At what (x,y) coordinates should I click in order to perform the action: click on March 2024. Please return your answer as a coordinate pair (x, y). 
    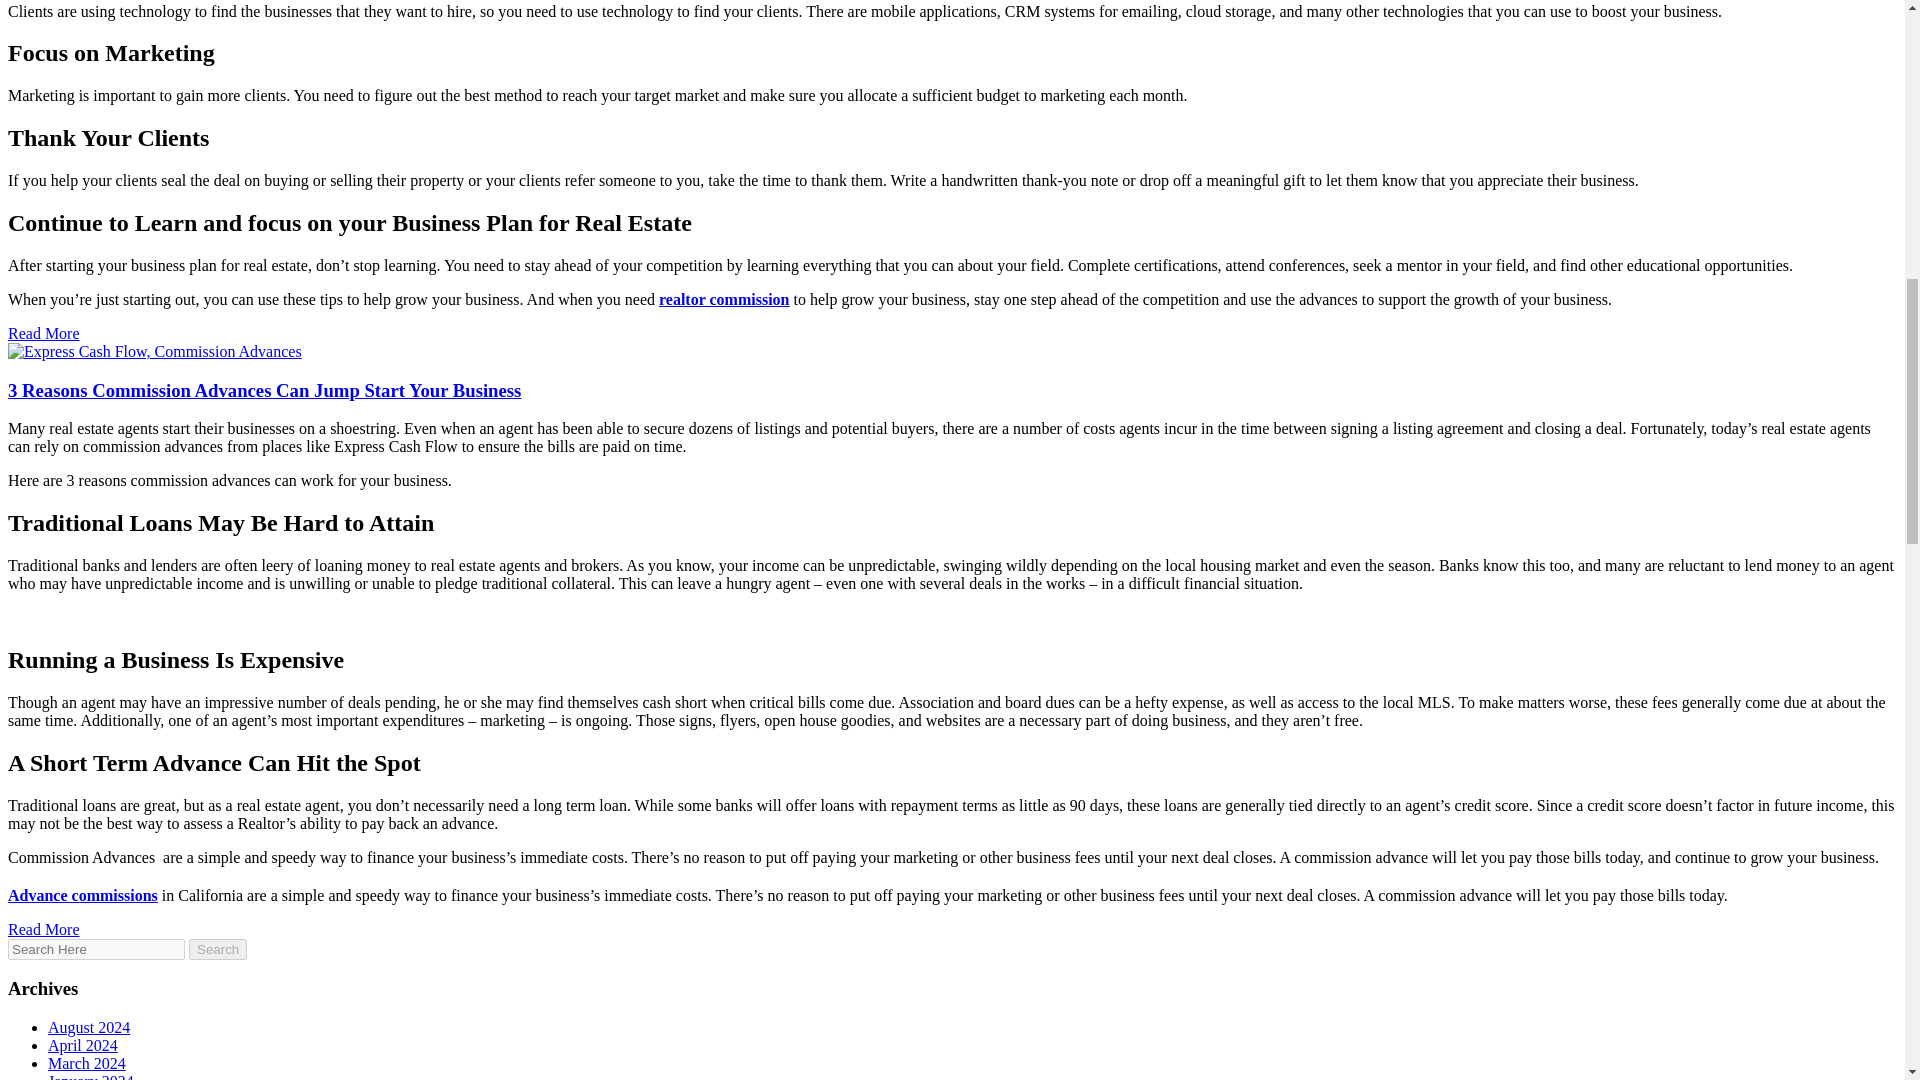
    Looking at the image, I should click on (87, 1064).